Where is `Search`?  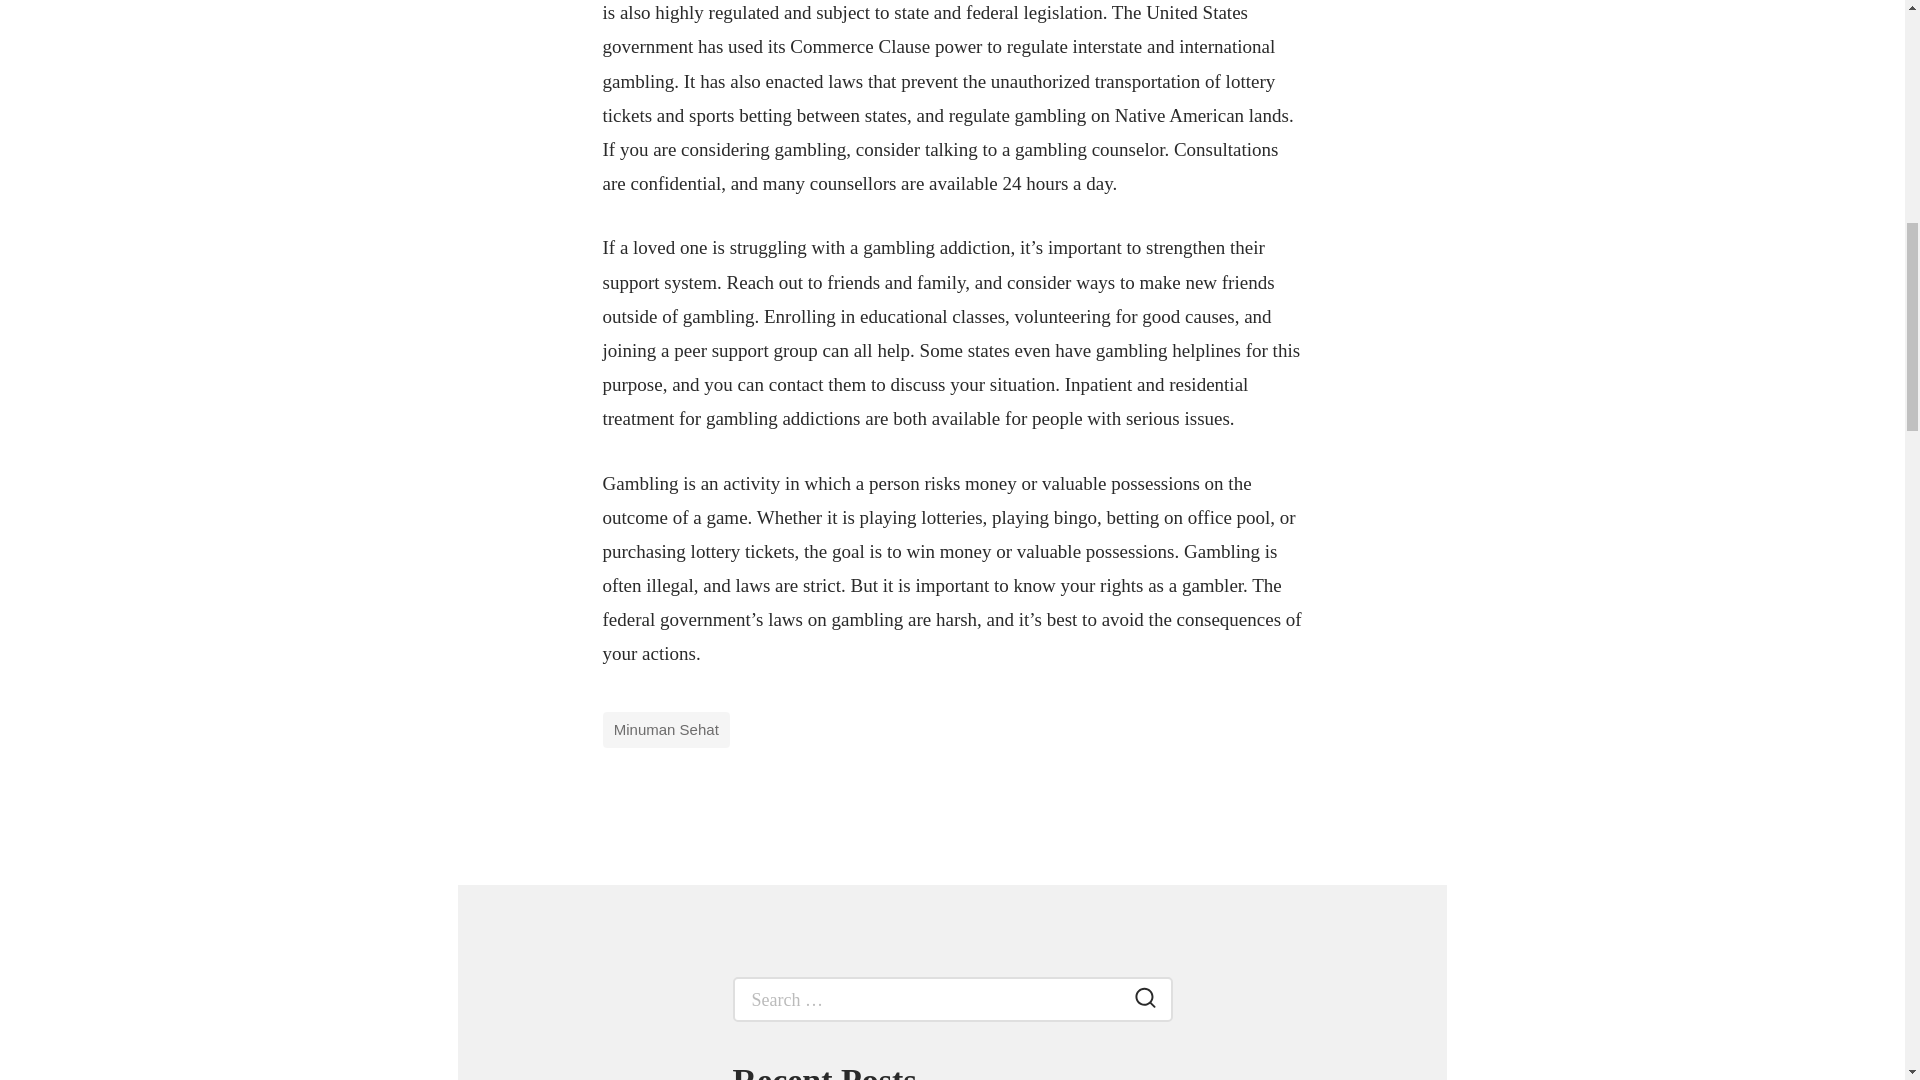 Search is located at coordinates (1145, 1001).